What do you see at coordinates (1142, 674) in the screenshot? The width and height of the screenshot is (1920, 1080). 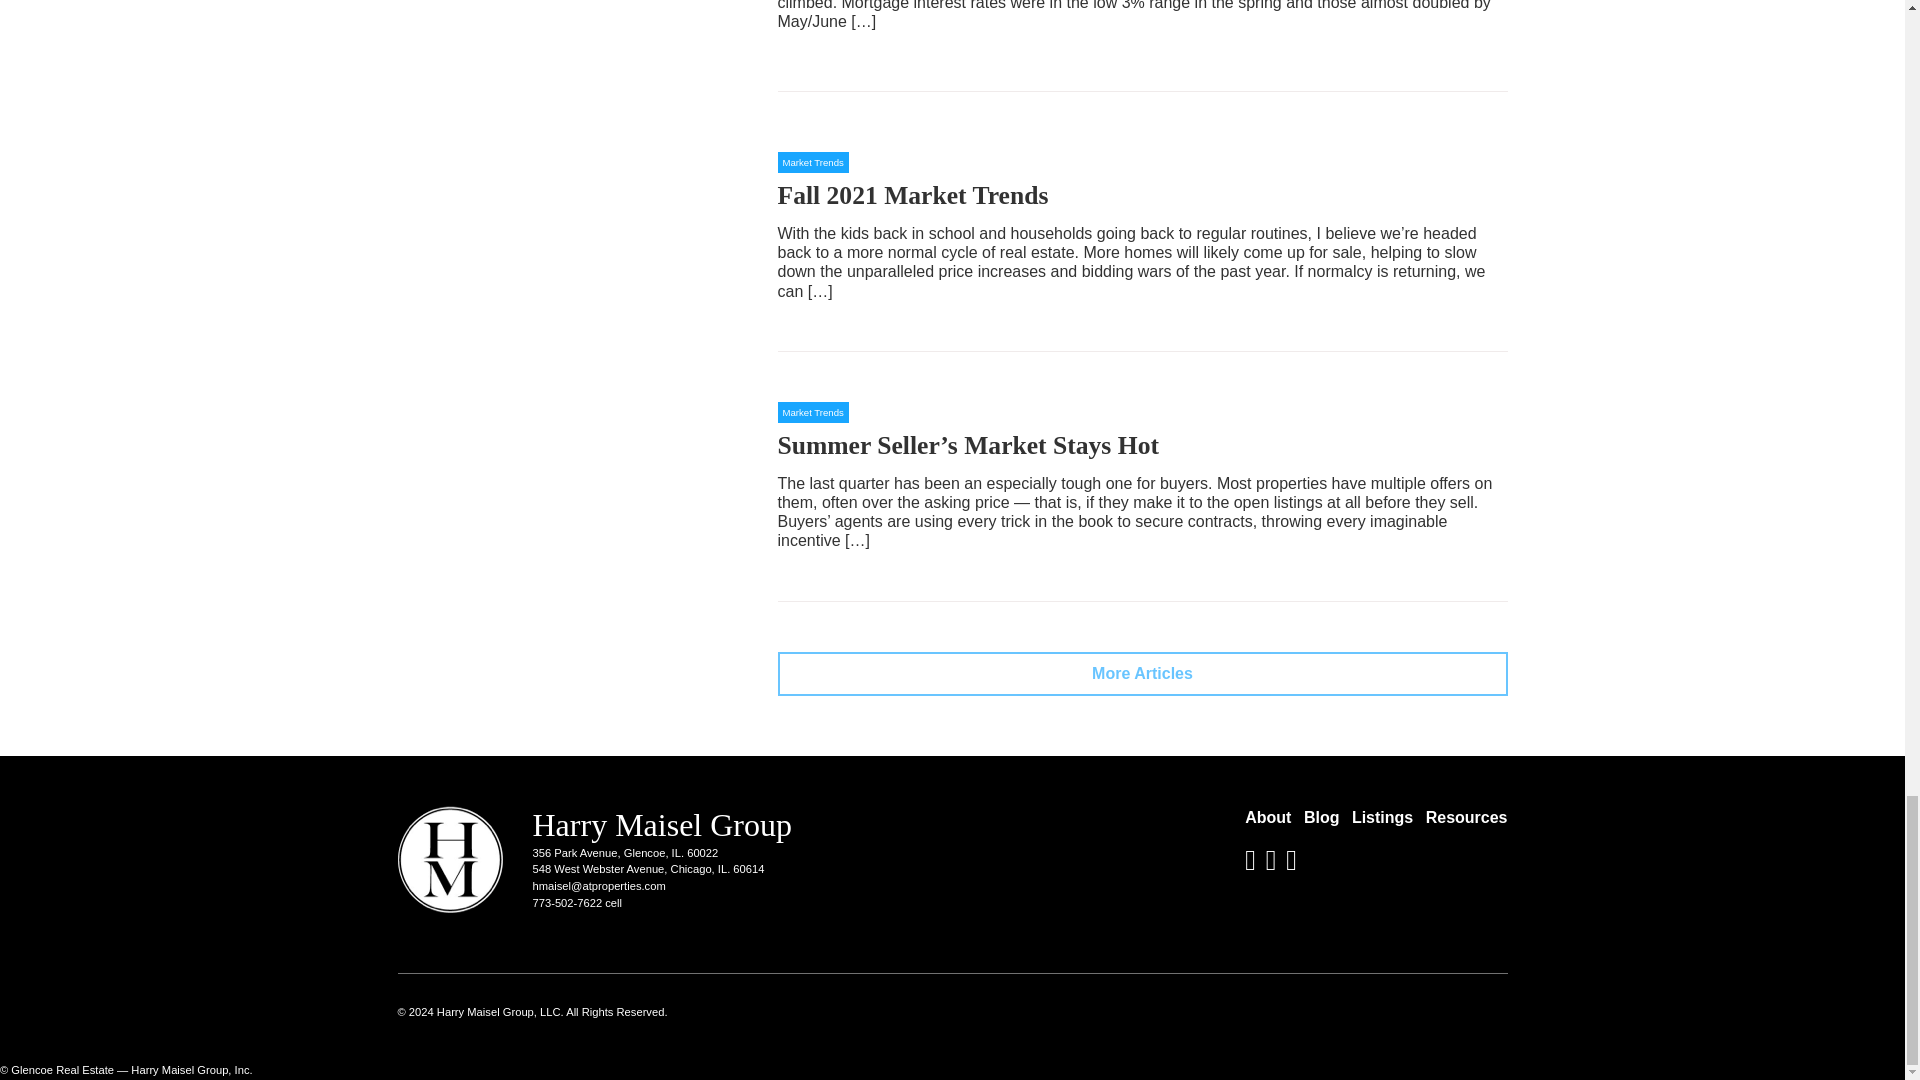 I see `More Articles` at bounding box center [1142, 674].